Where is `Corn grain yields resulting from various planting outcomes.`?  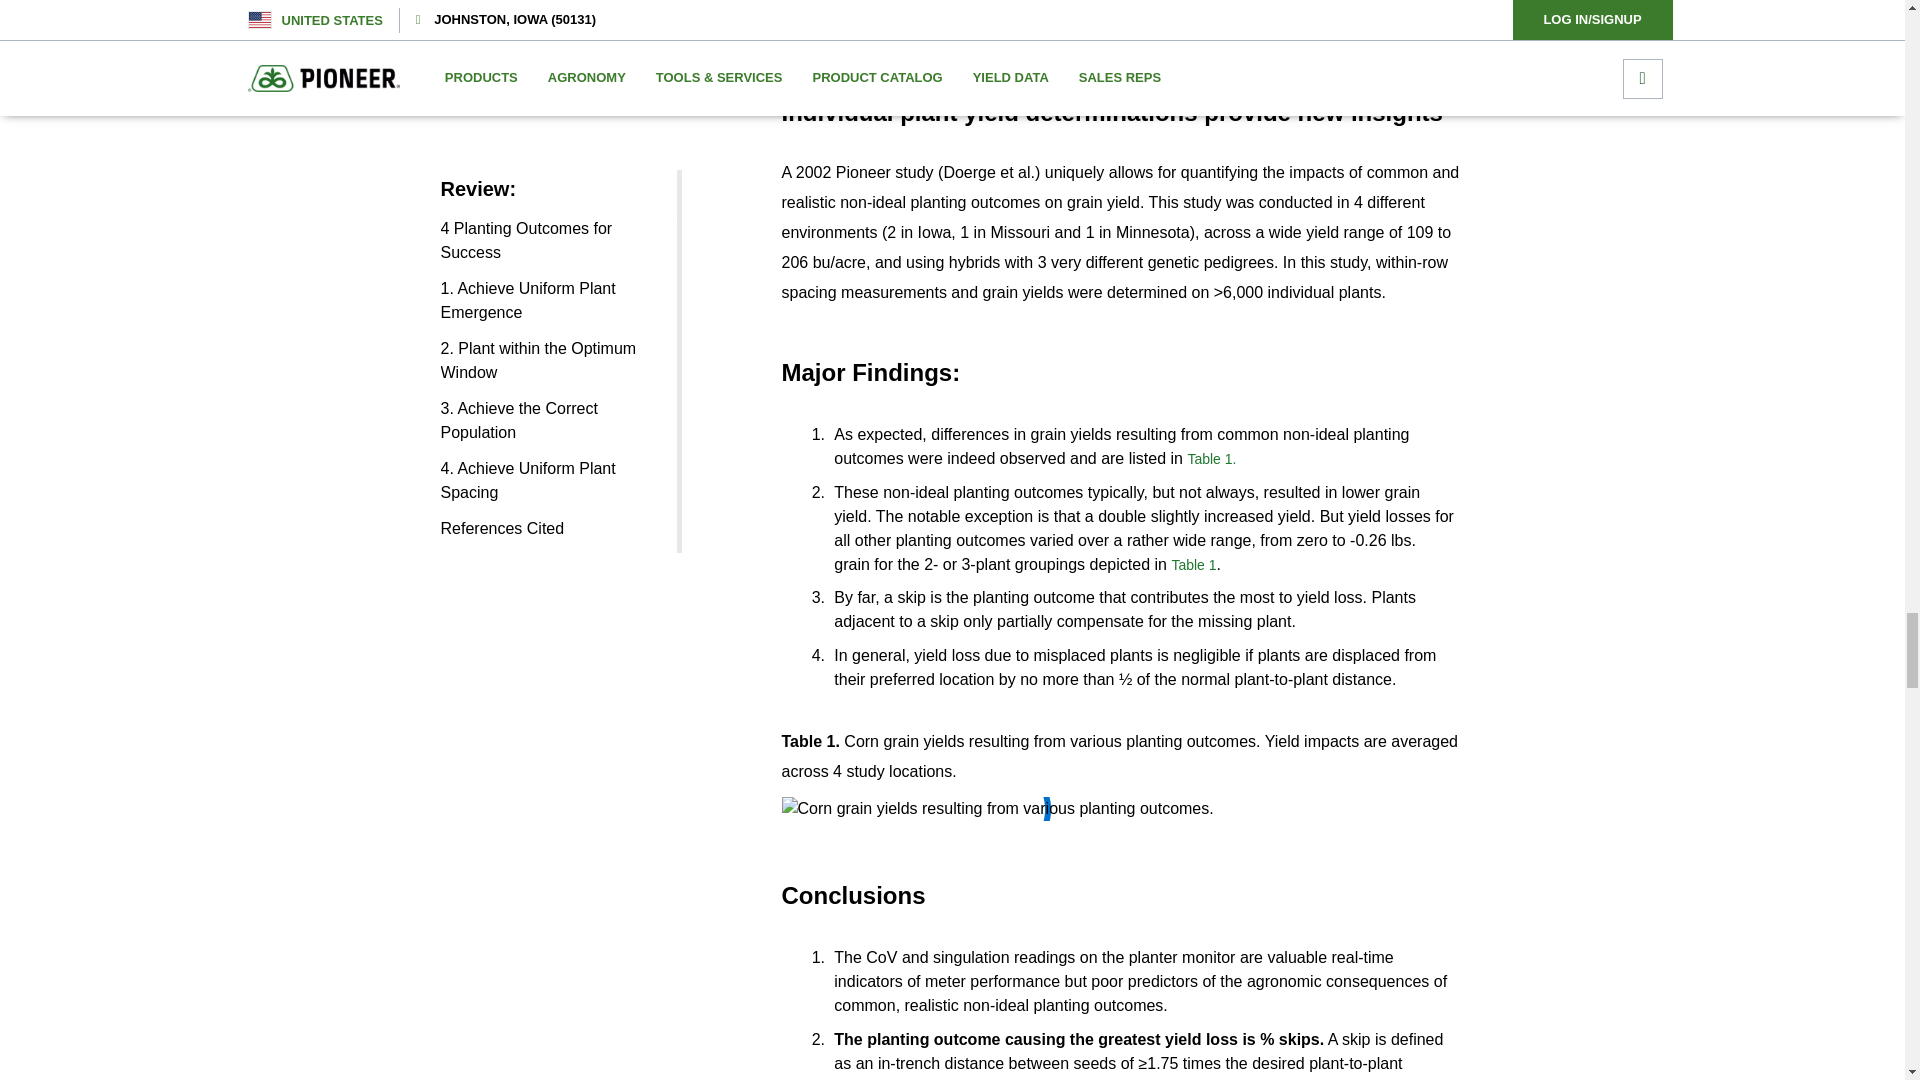 Corn grain yields resulting from various planting outcomes. is located at coordinates (997, 808).